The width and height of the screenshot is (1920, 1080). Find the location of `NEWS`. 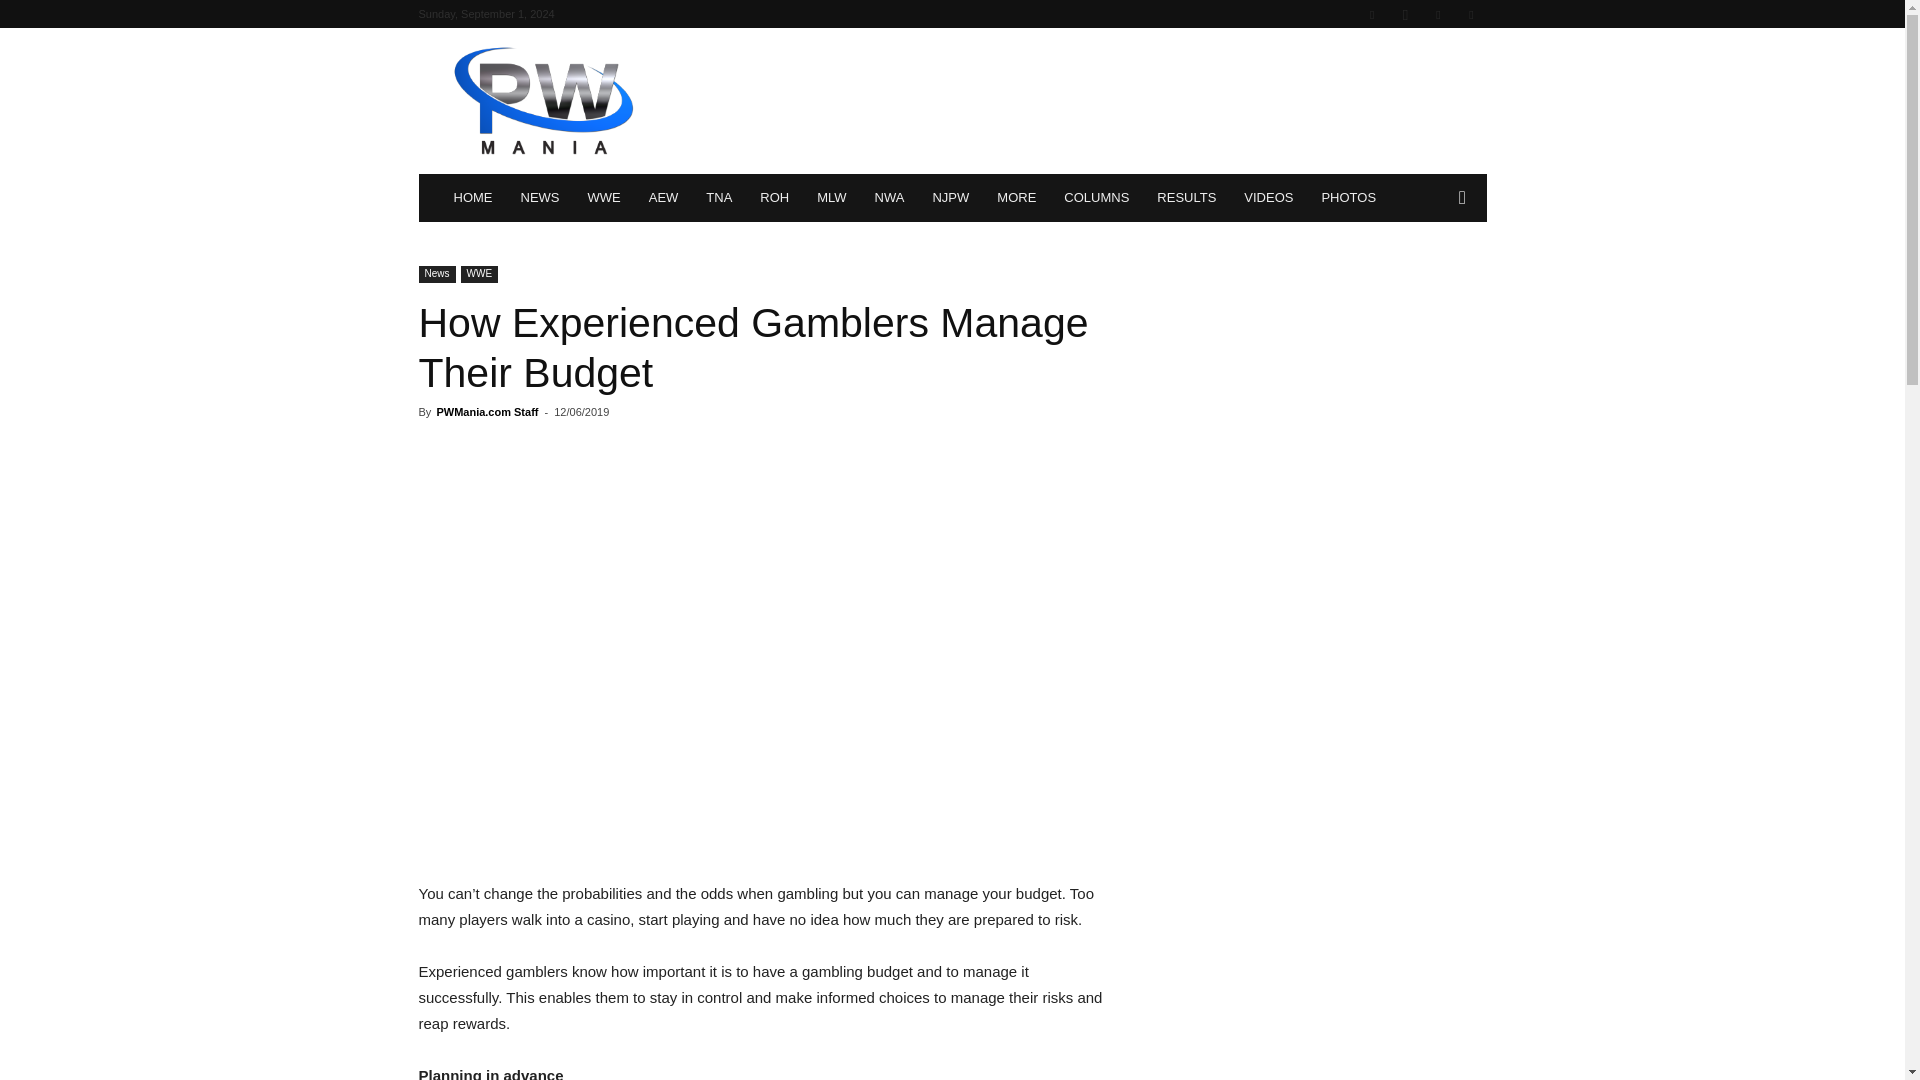

NEWS is located at coordinates (539, 198).